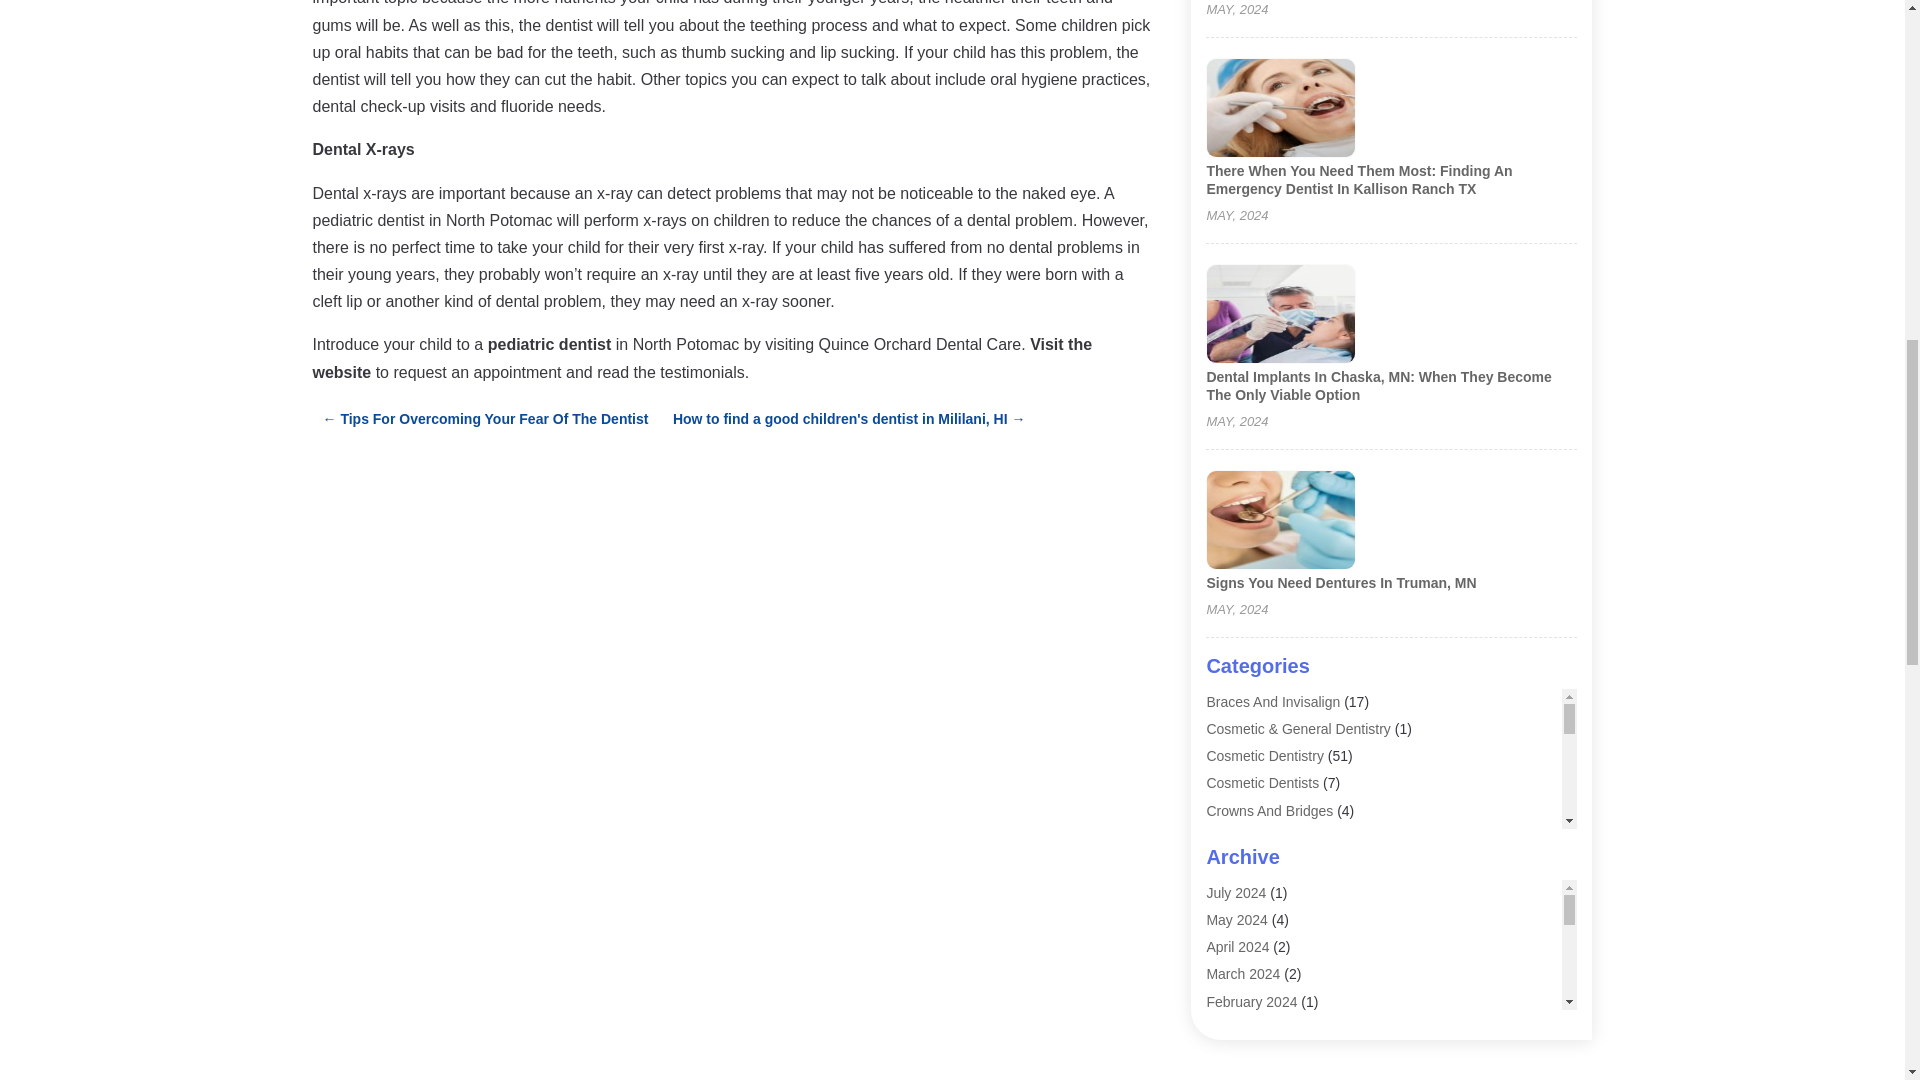  Describe the element at coordinates (1264, 918) in the screenshot. I see `Dental Restoration` at that location.